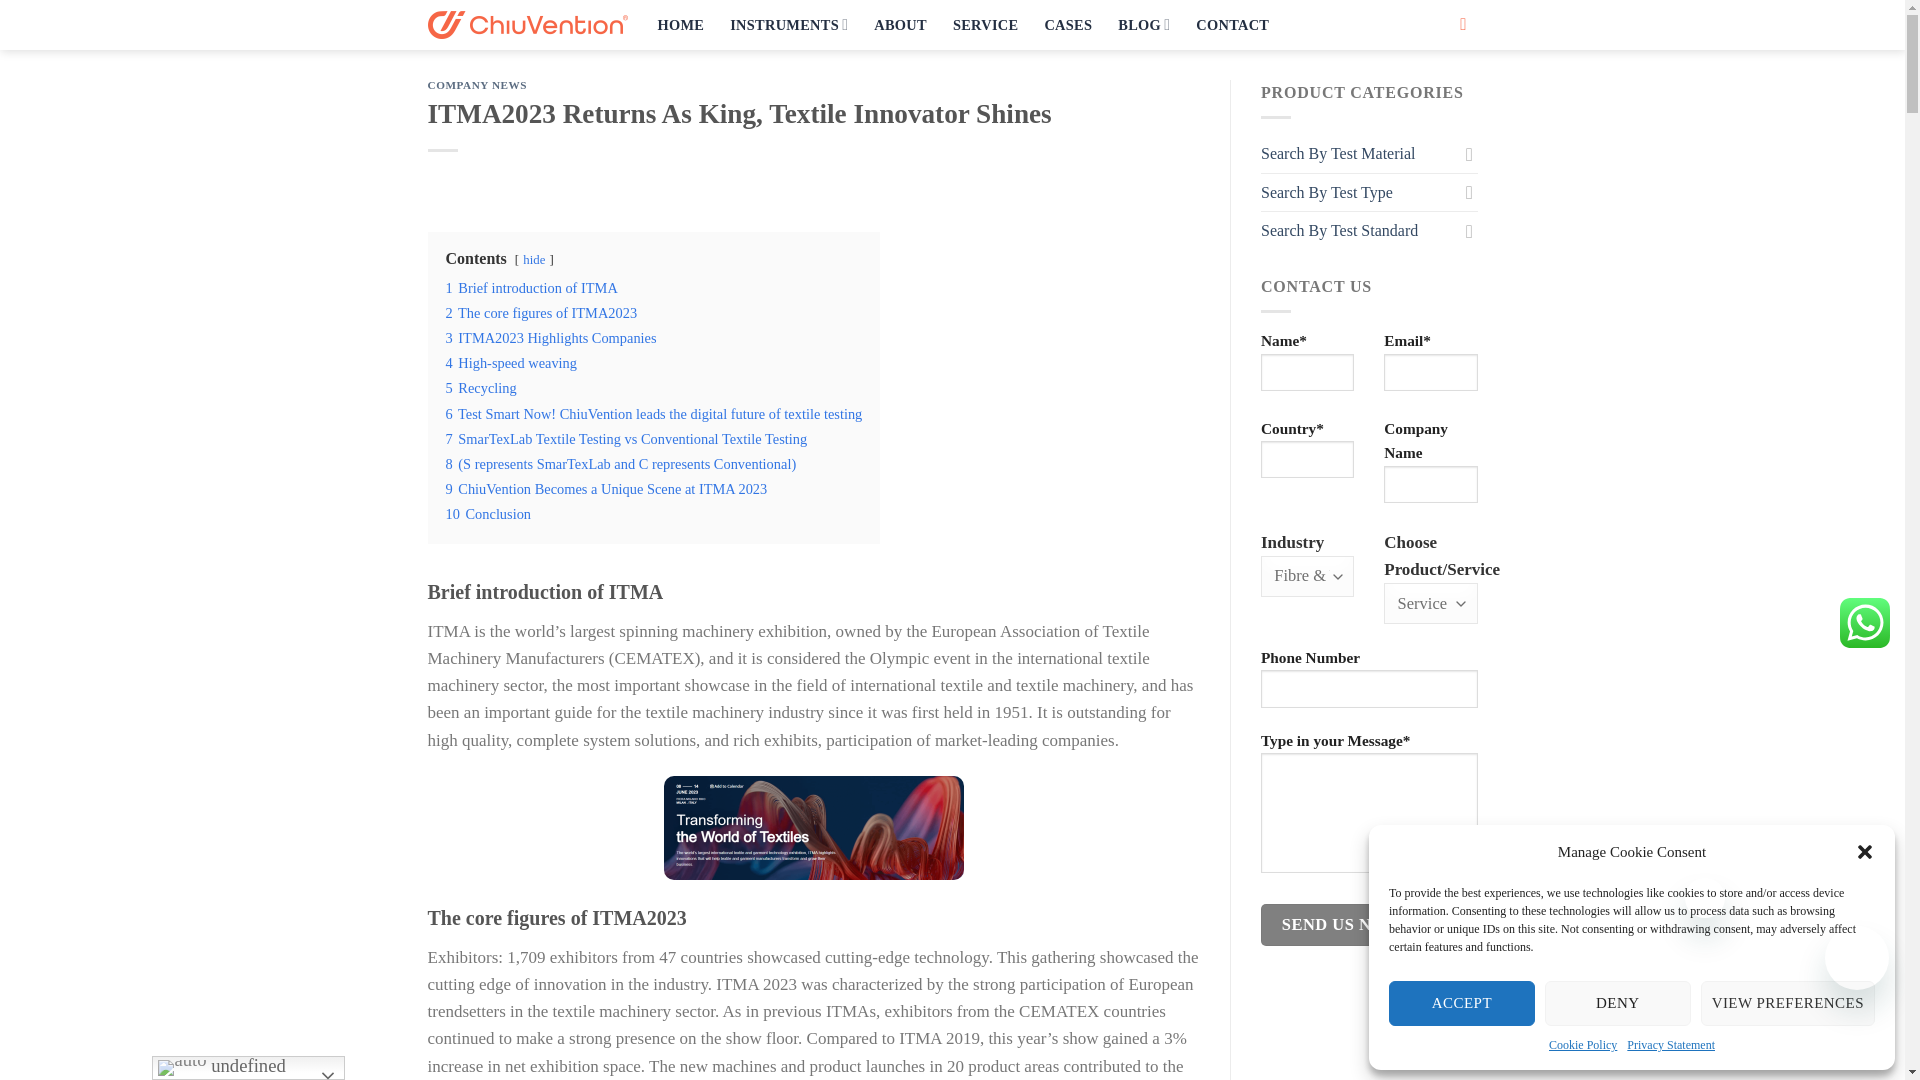 The height and width of the screenshot is (1080, 1920). Describe the element at coordinates (788, 24) in the screenshot. I see `INSTRUMENTS` at that location.